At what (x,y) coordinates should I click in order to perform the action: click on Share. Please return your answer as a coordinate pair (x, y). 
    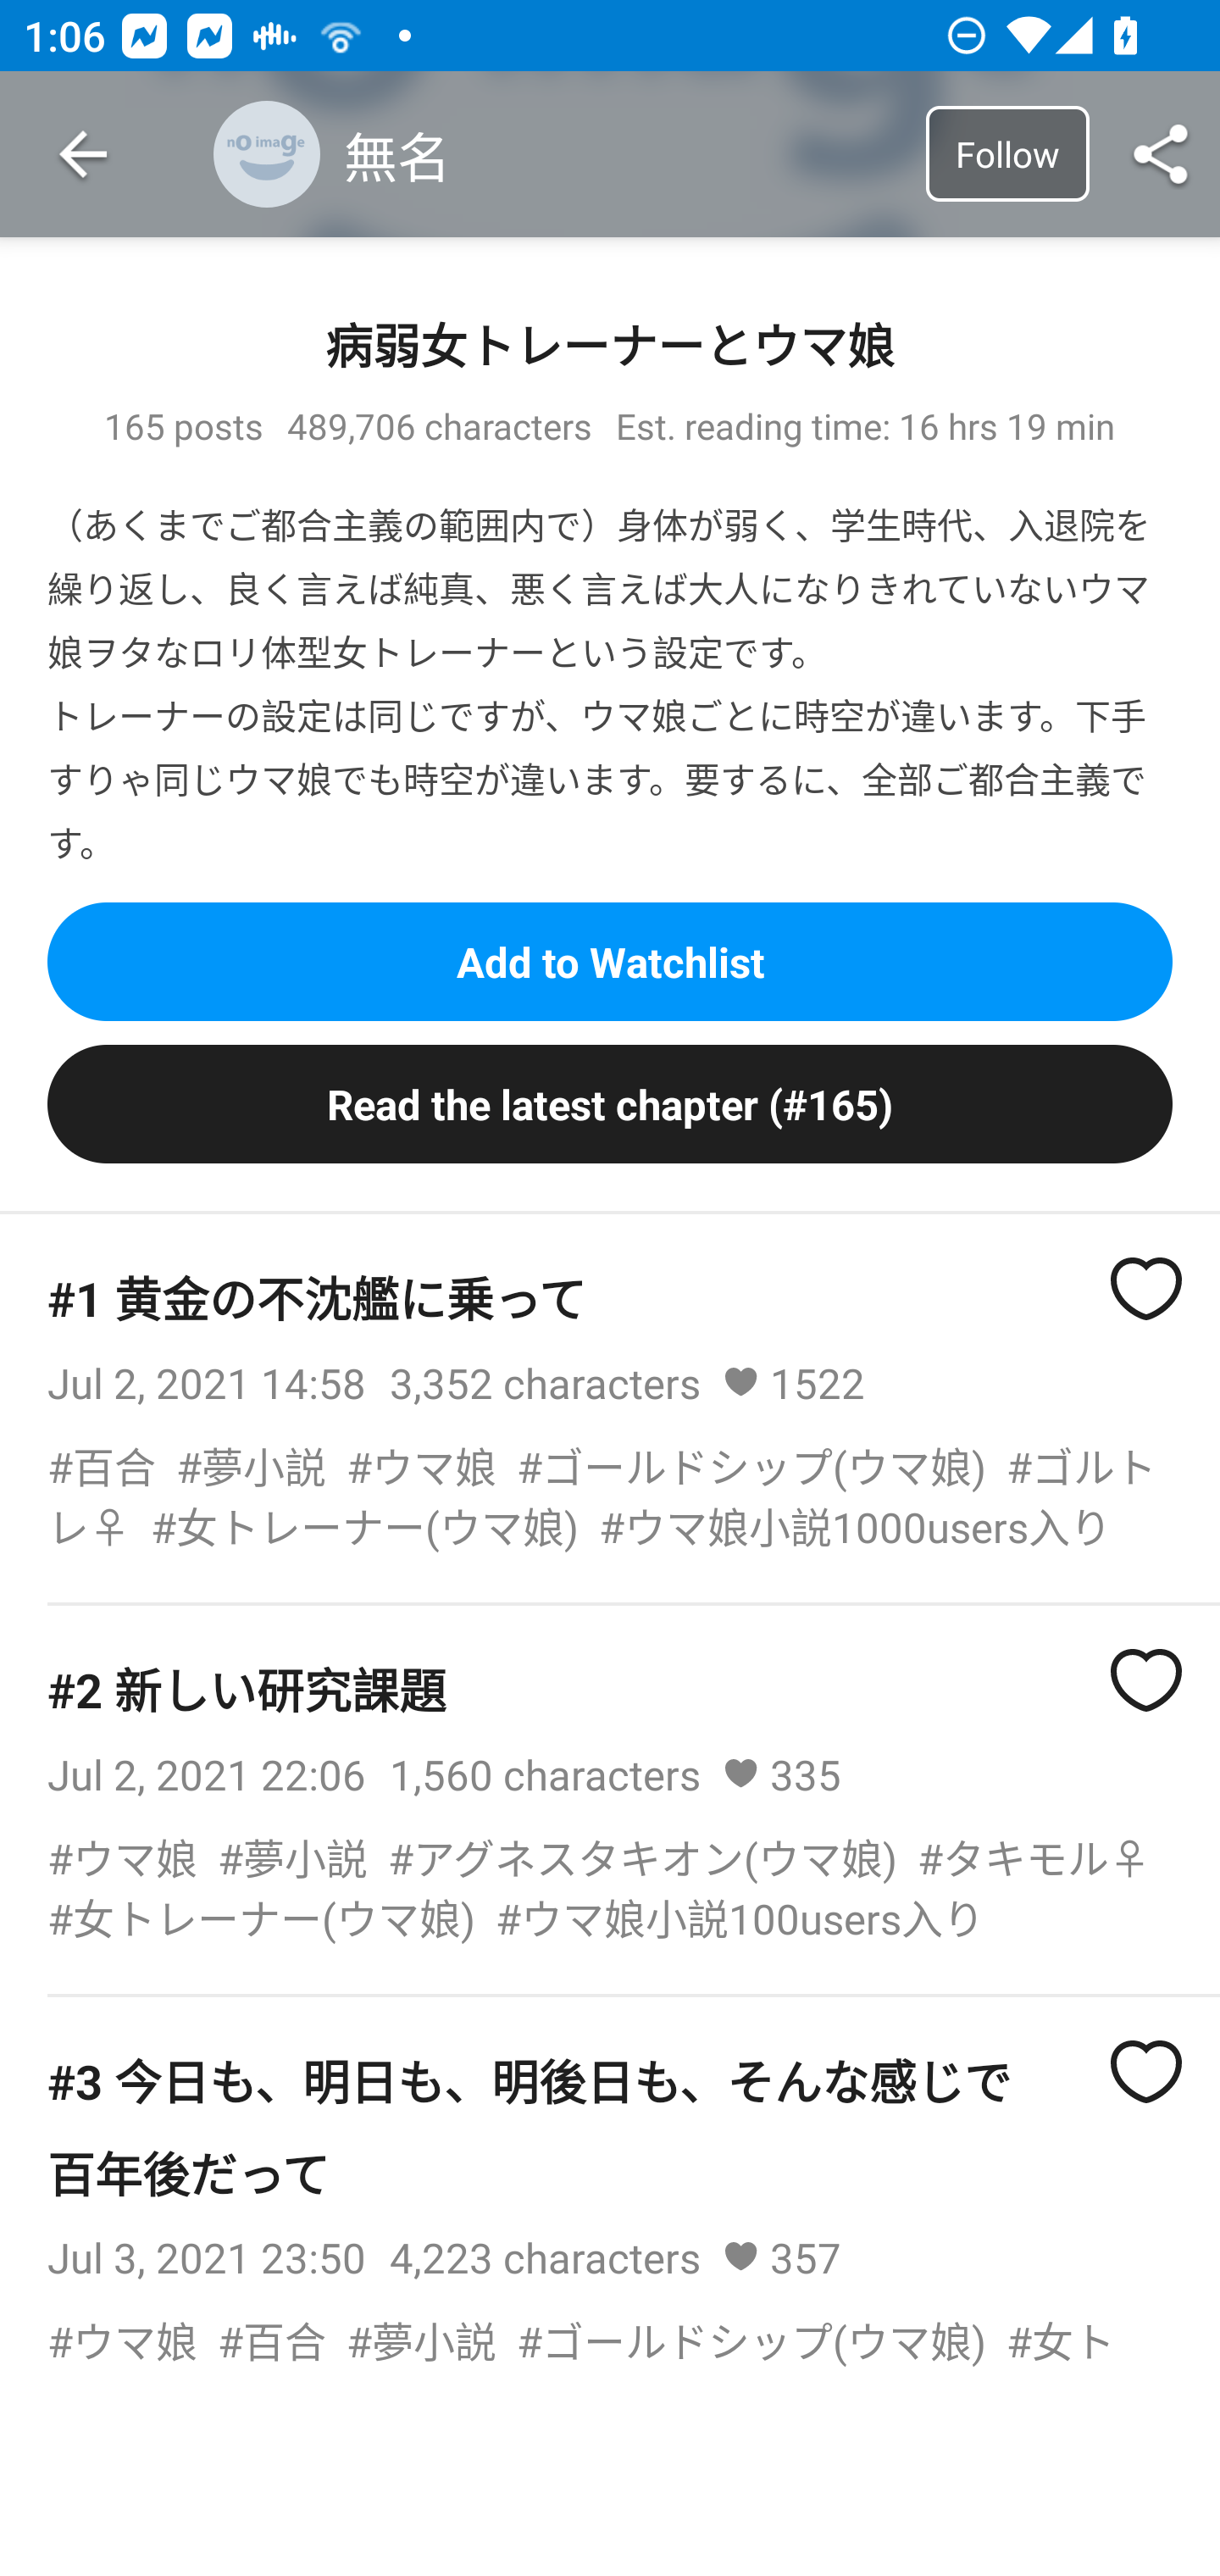
    Looking at the image, I should click on (1161, 154).